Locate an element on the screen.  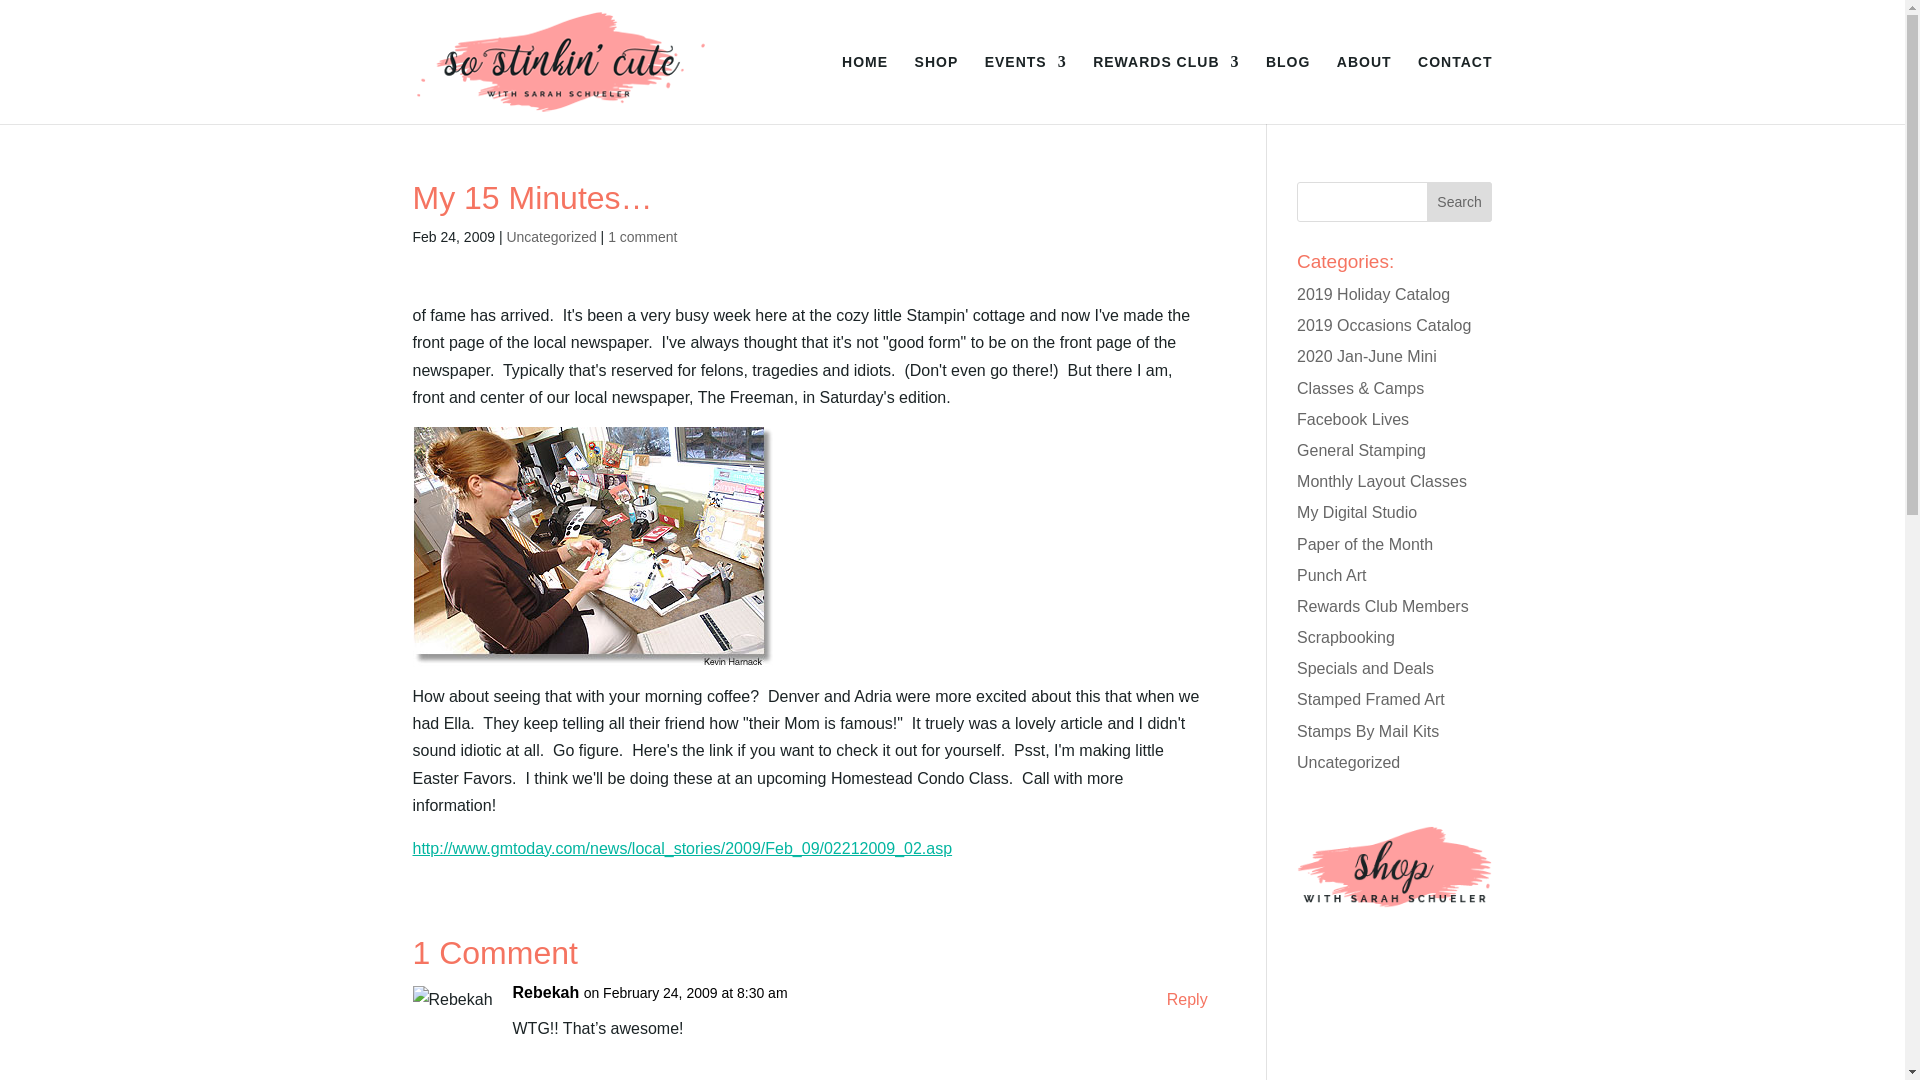
REWARDS CLUB is located at coordinates (1165, 90).